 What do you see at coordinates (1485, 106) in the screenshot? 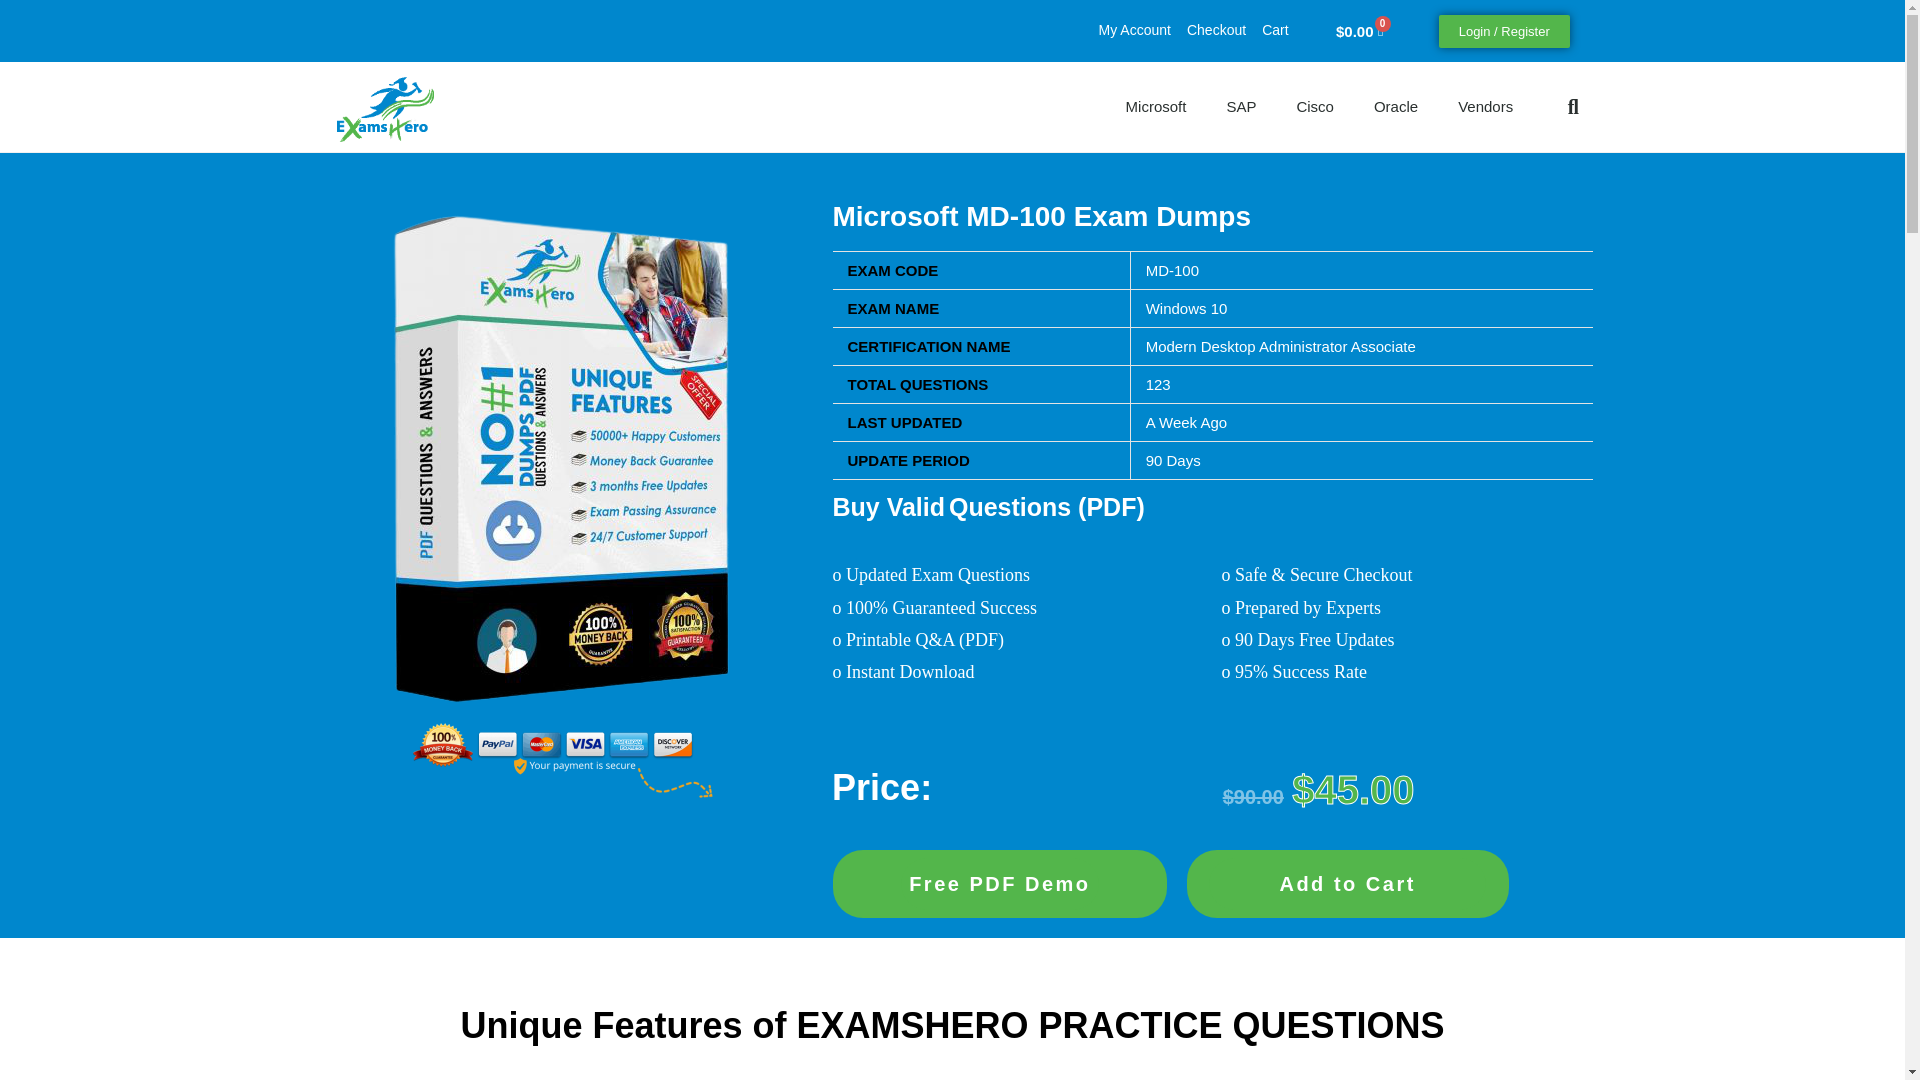
I see `Vendors` at bounding box center [1485, 106].